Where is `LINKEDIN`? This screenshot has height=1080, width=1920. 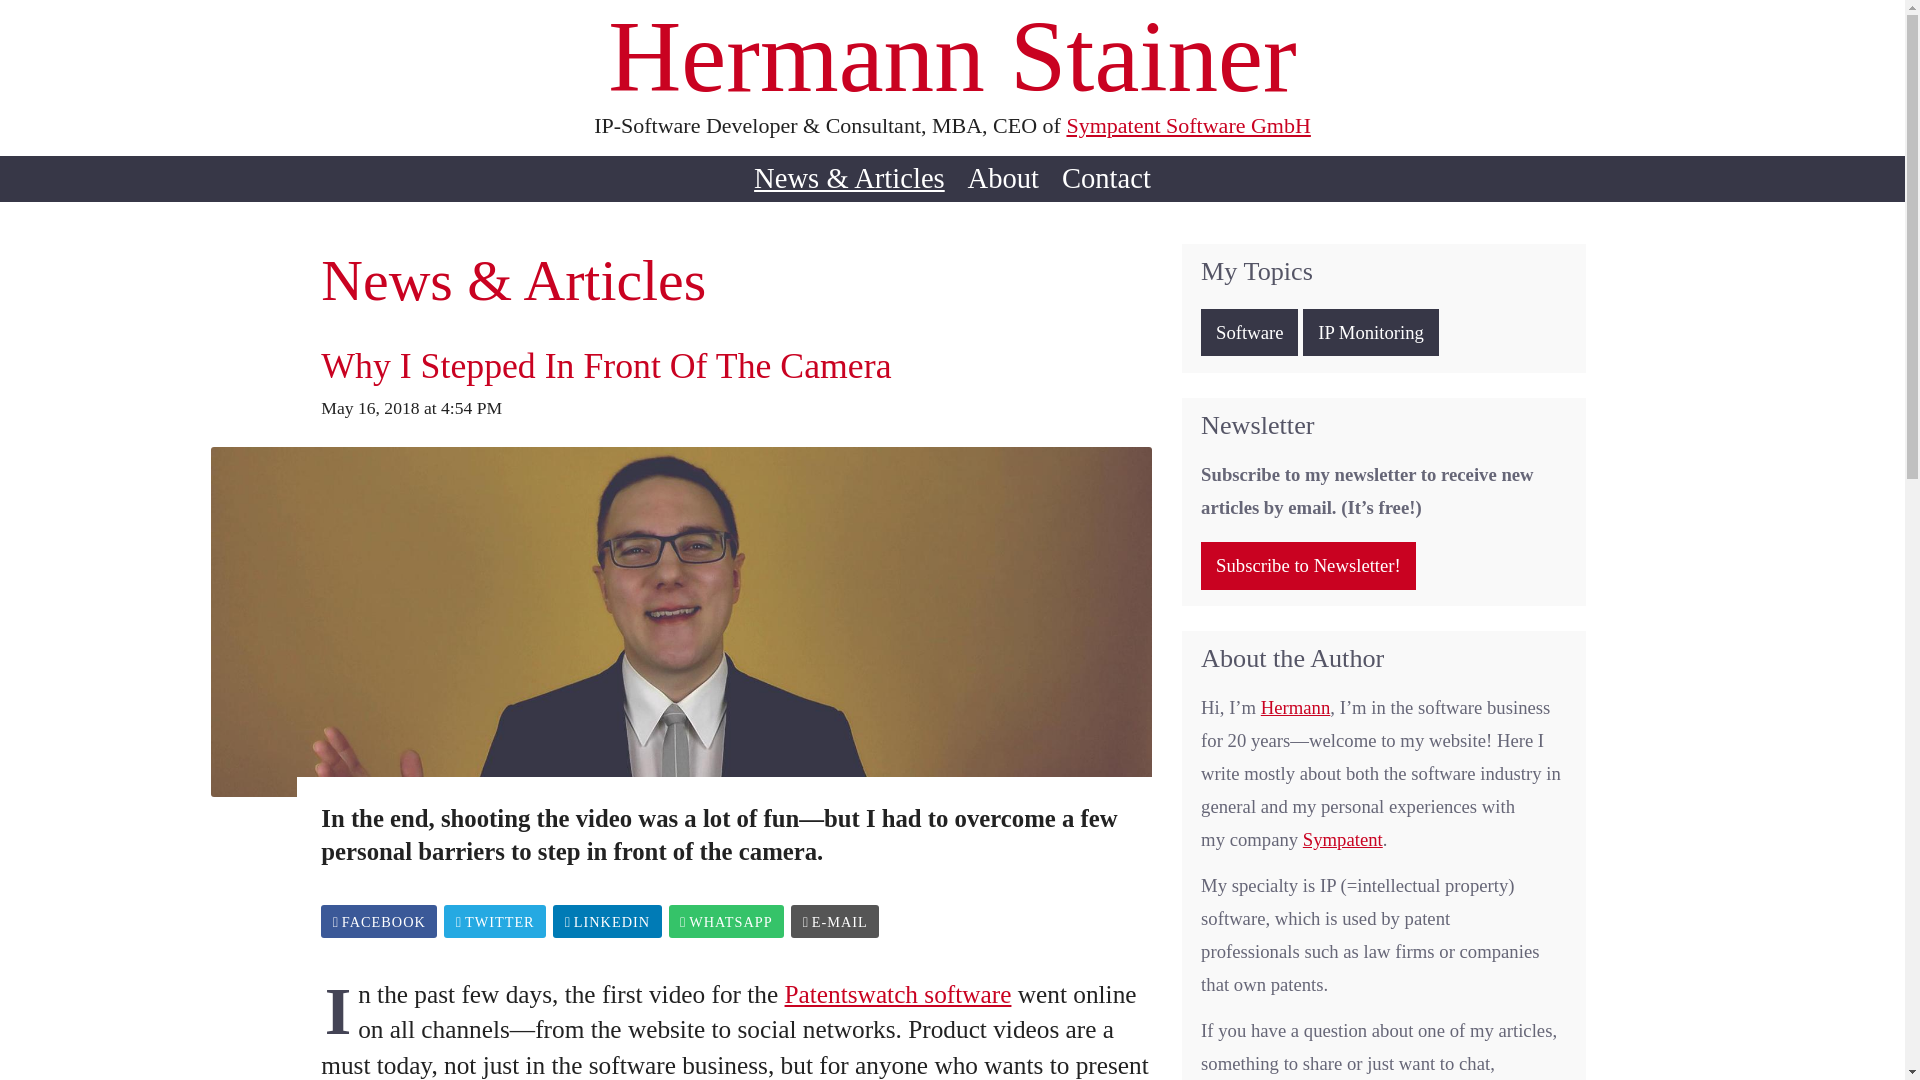
LINKEDIN is located at coordinates (606, 922).